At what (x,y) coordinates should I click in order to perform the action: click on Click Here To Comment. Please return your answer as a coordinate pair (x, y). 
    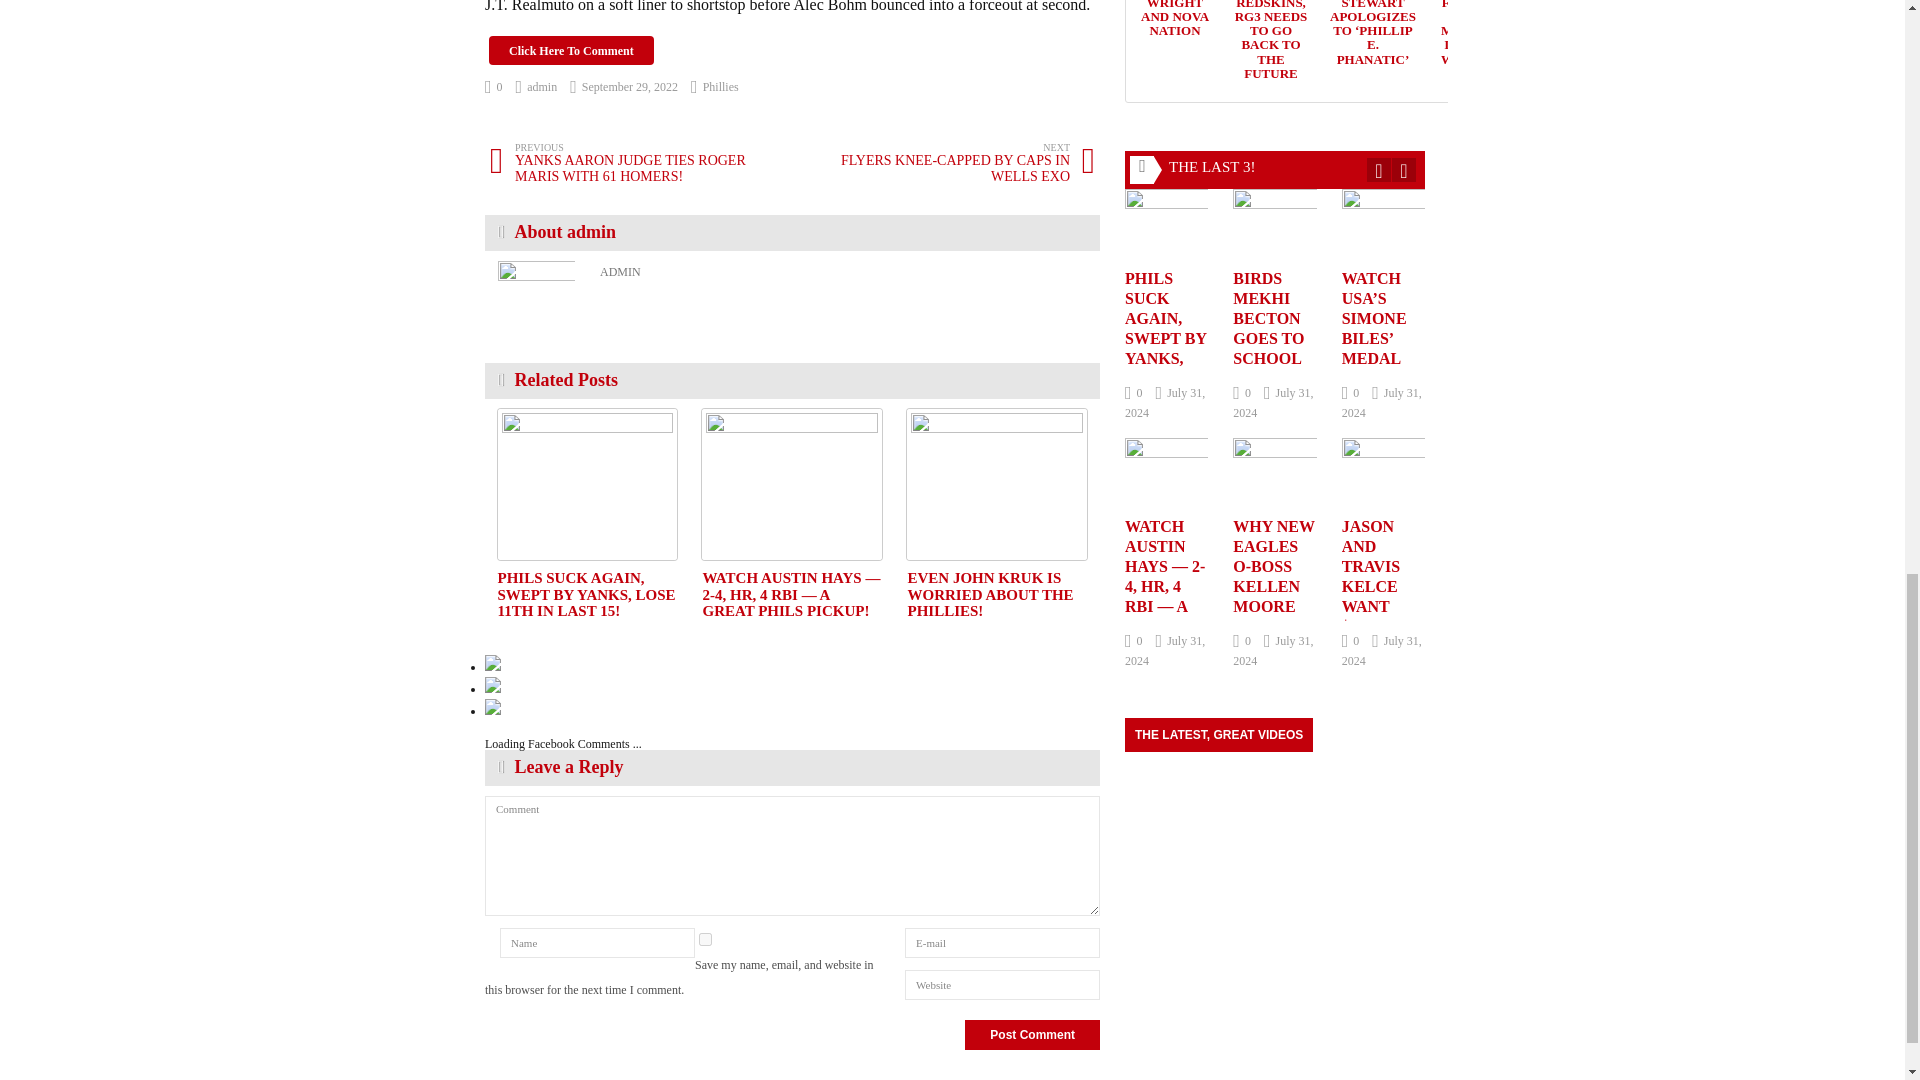
    Looking at the image, I should click on (572, 50).